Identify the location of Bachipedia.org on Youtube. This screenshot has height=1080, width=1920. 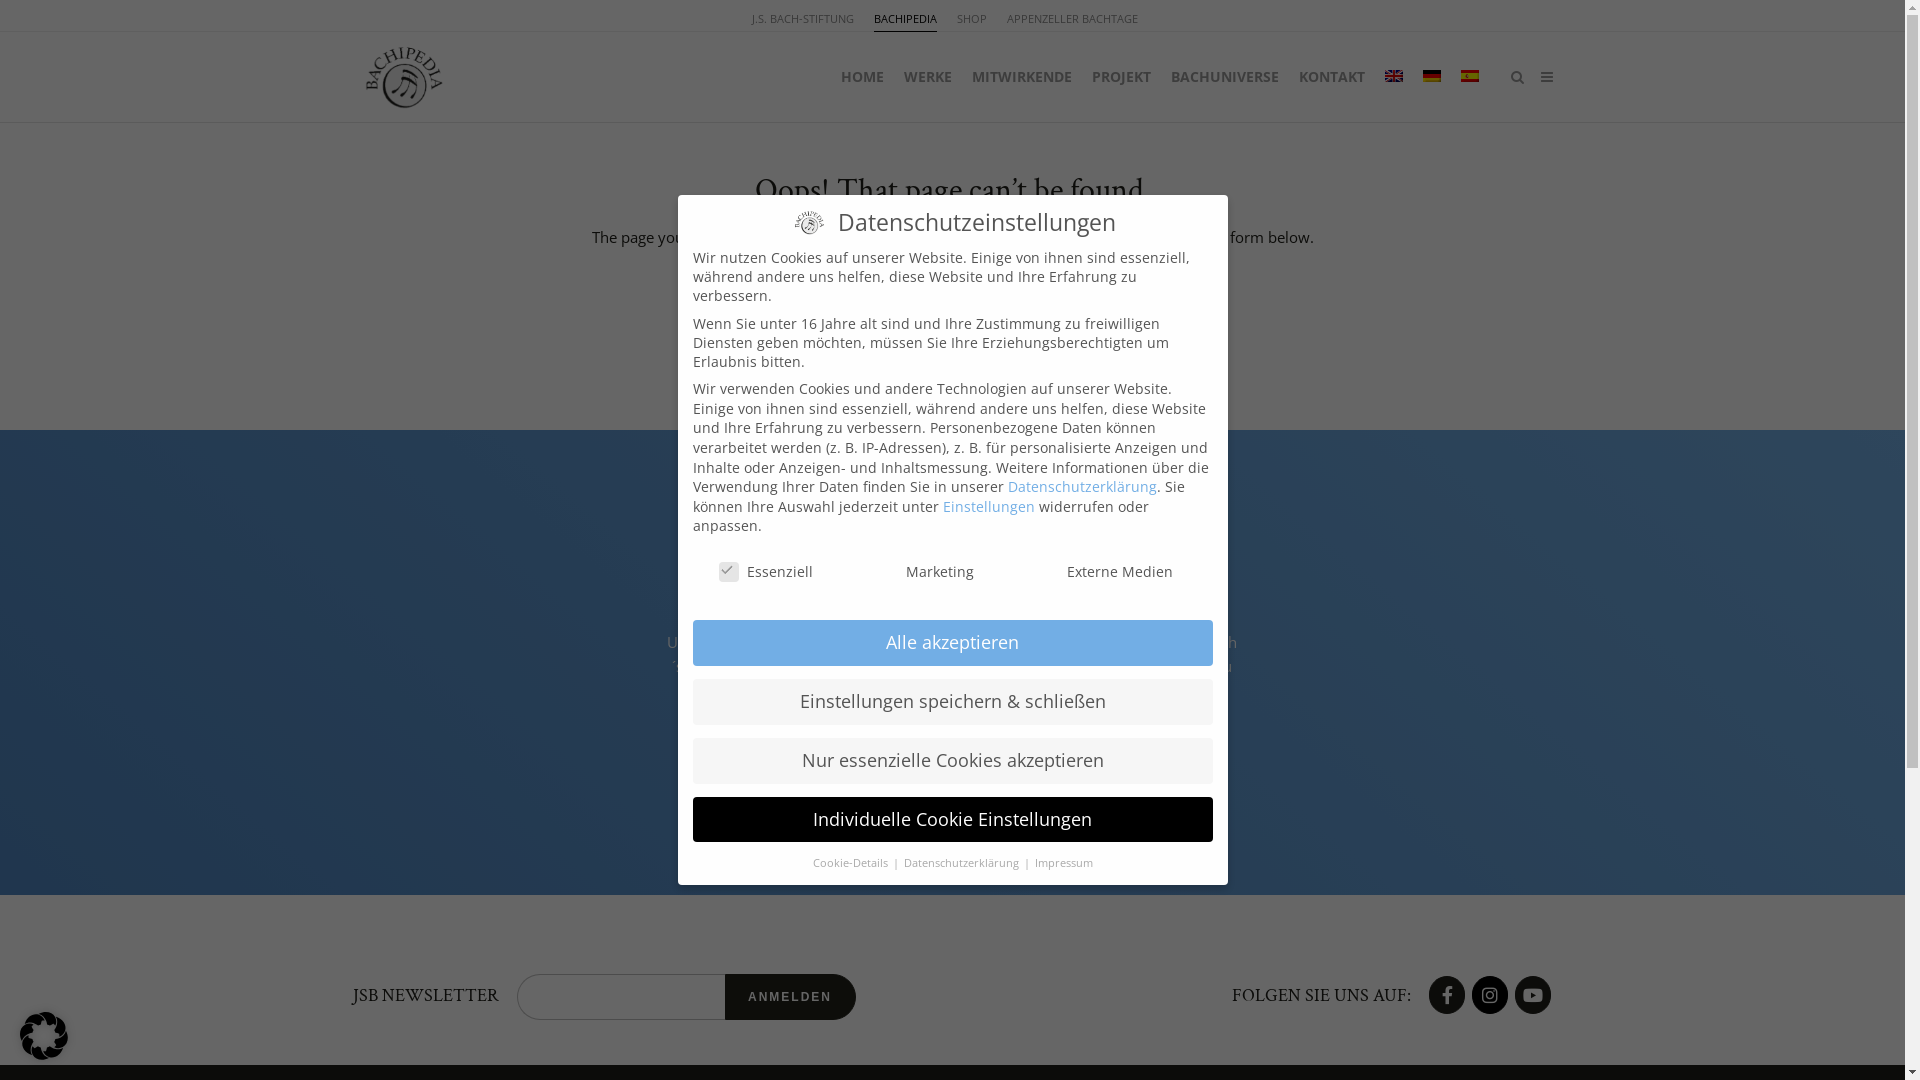
(1533, 995).